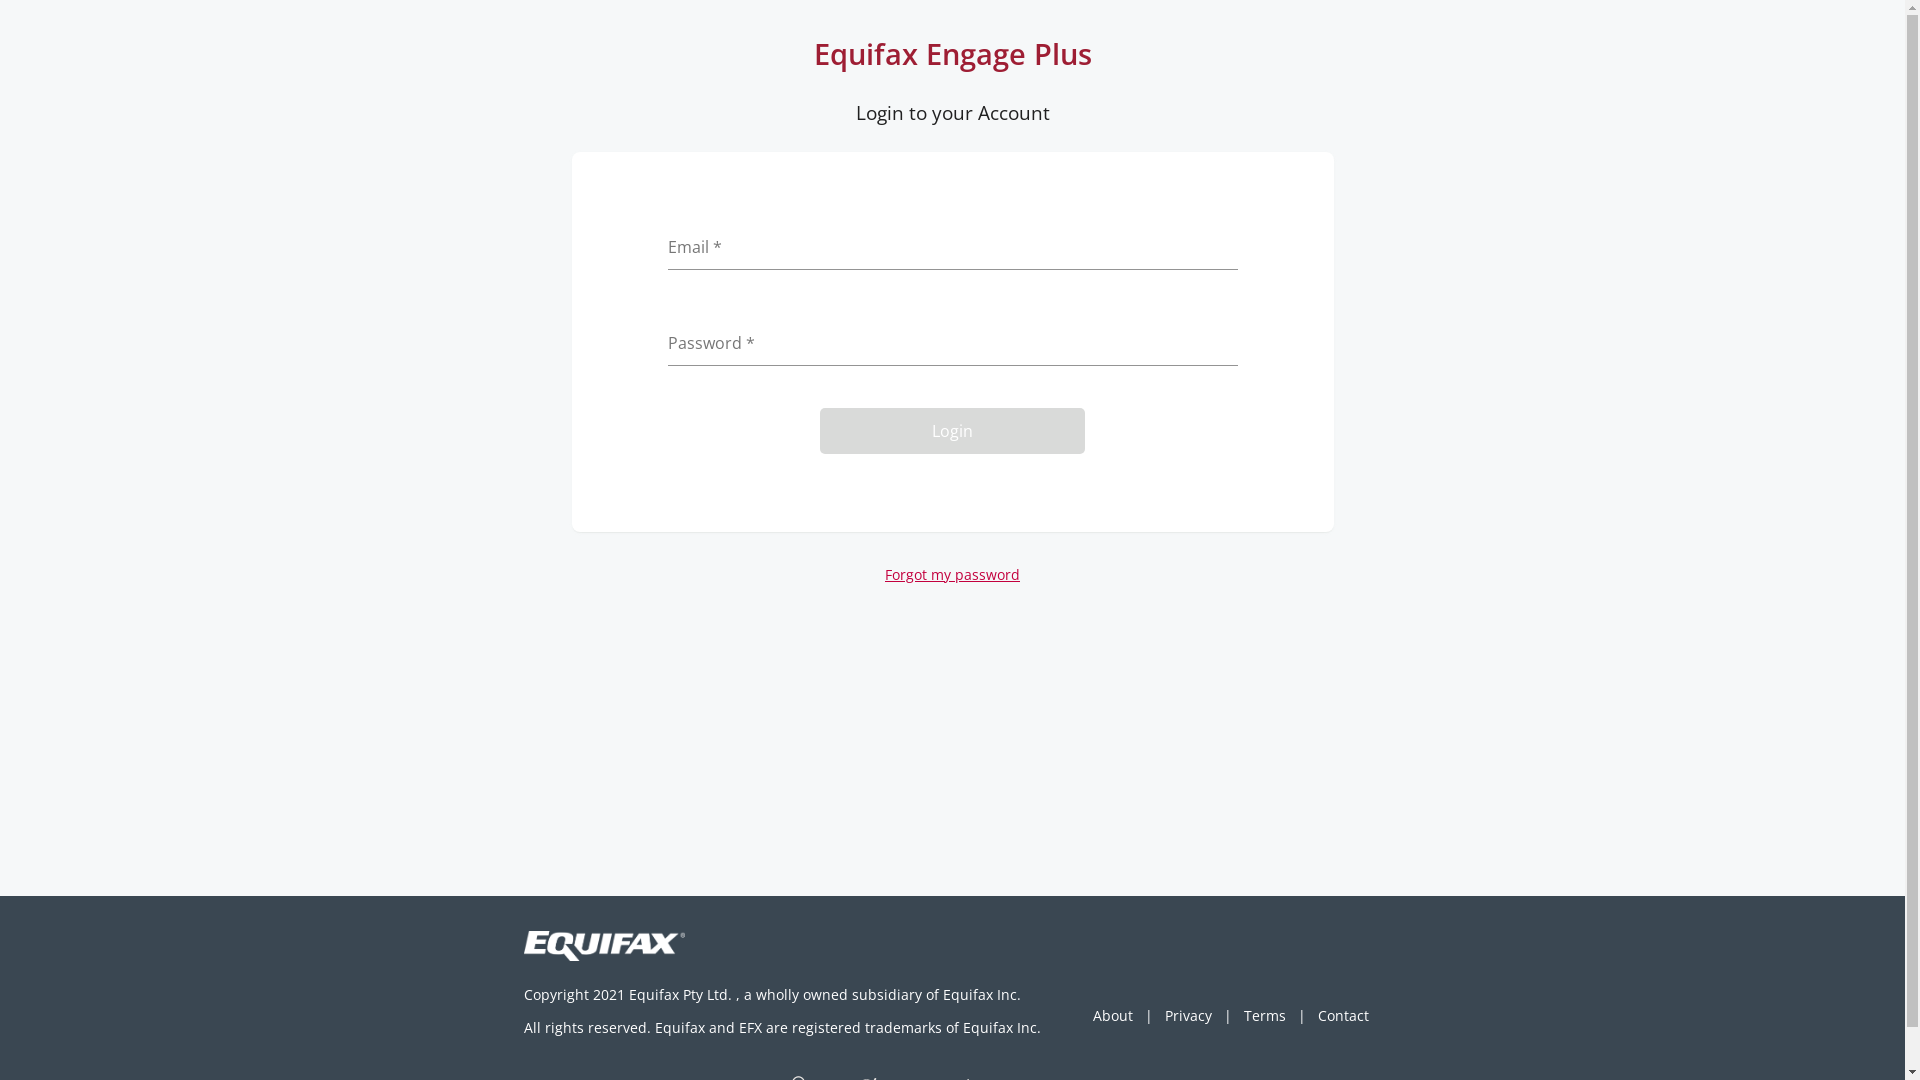  Describe the element at coordinates (1113, 1016) in the screenshot. I see `About` at that location.